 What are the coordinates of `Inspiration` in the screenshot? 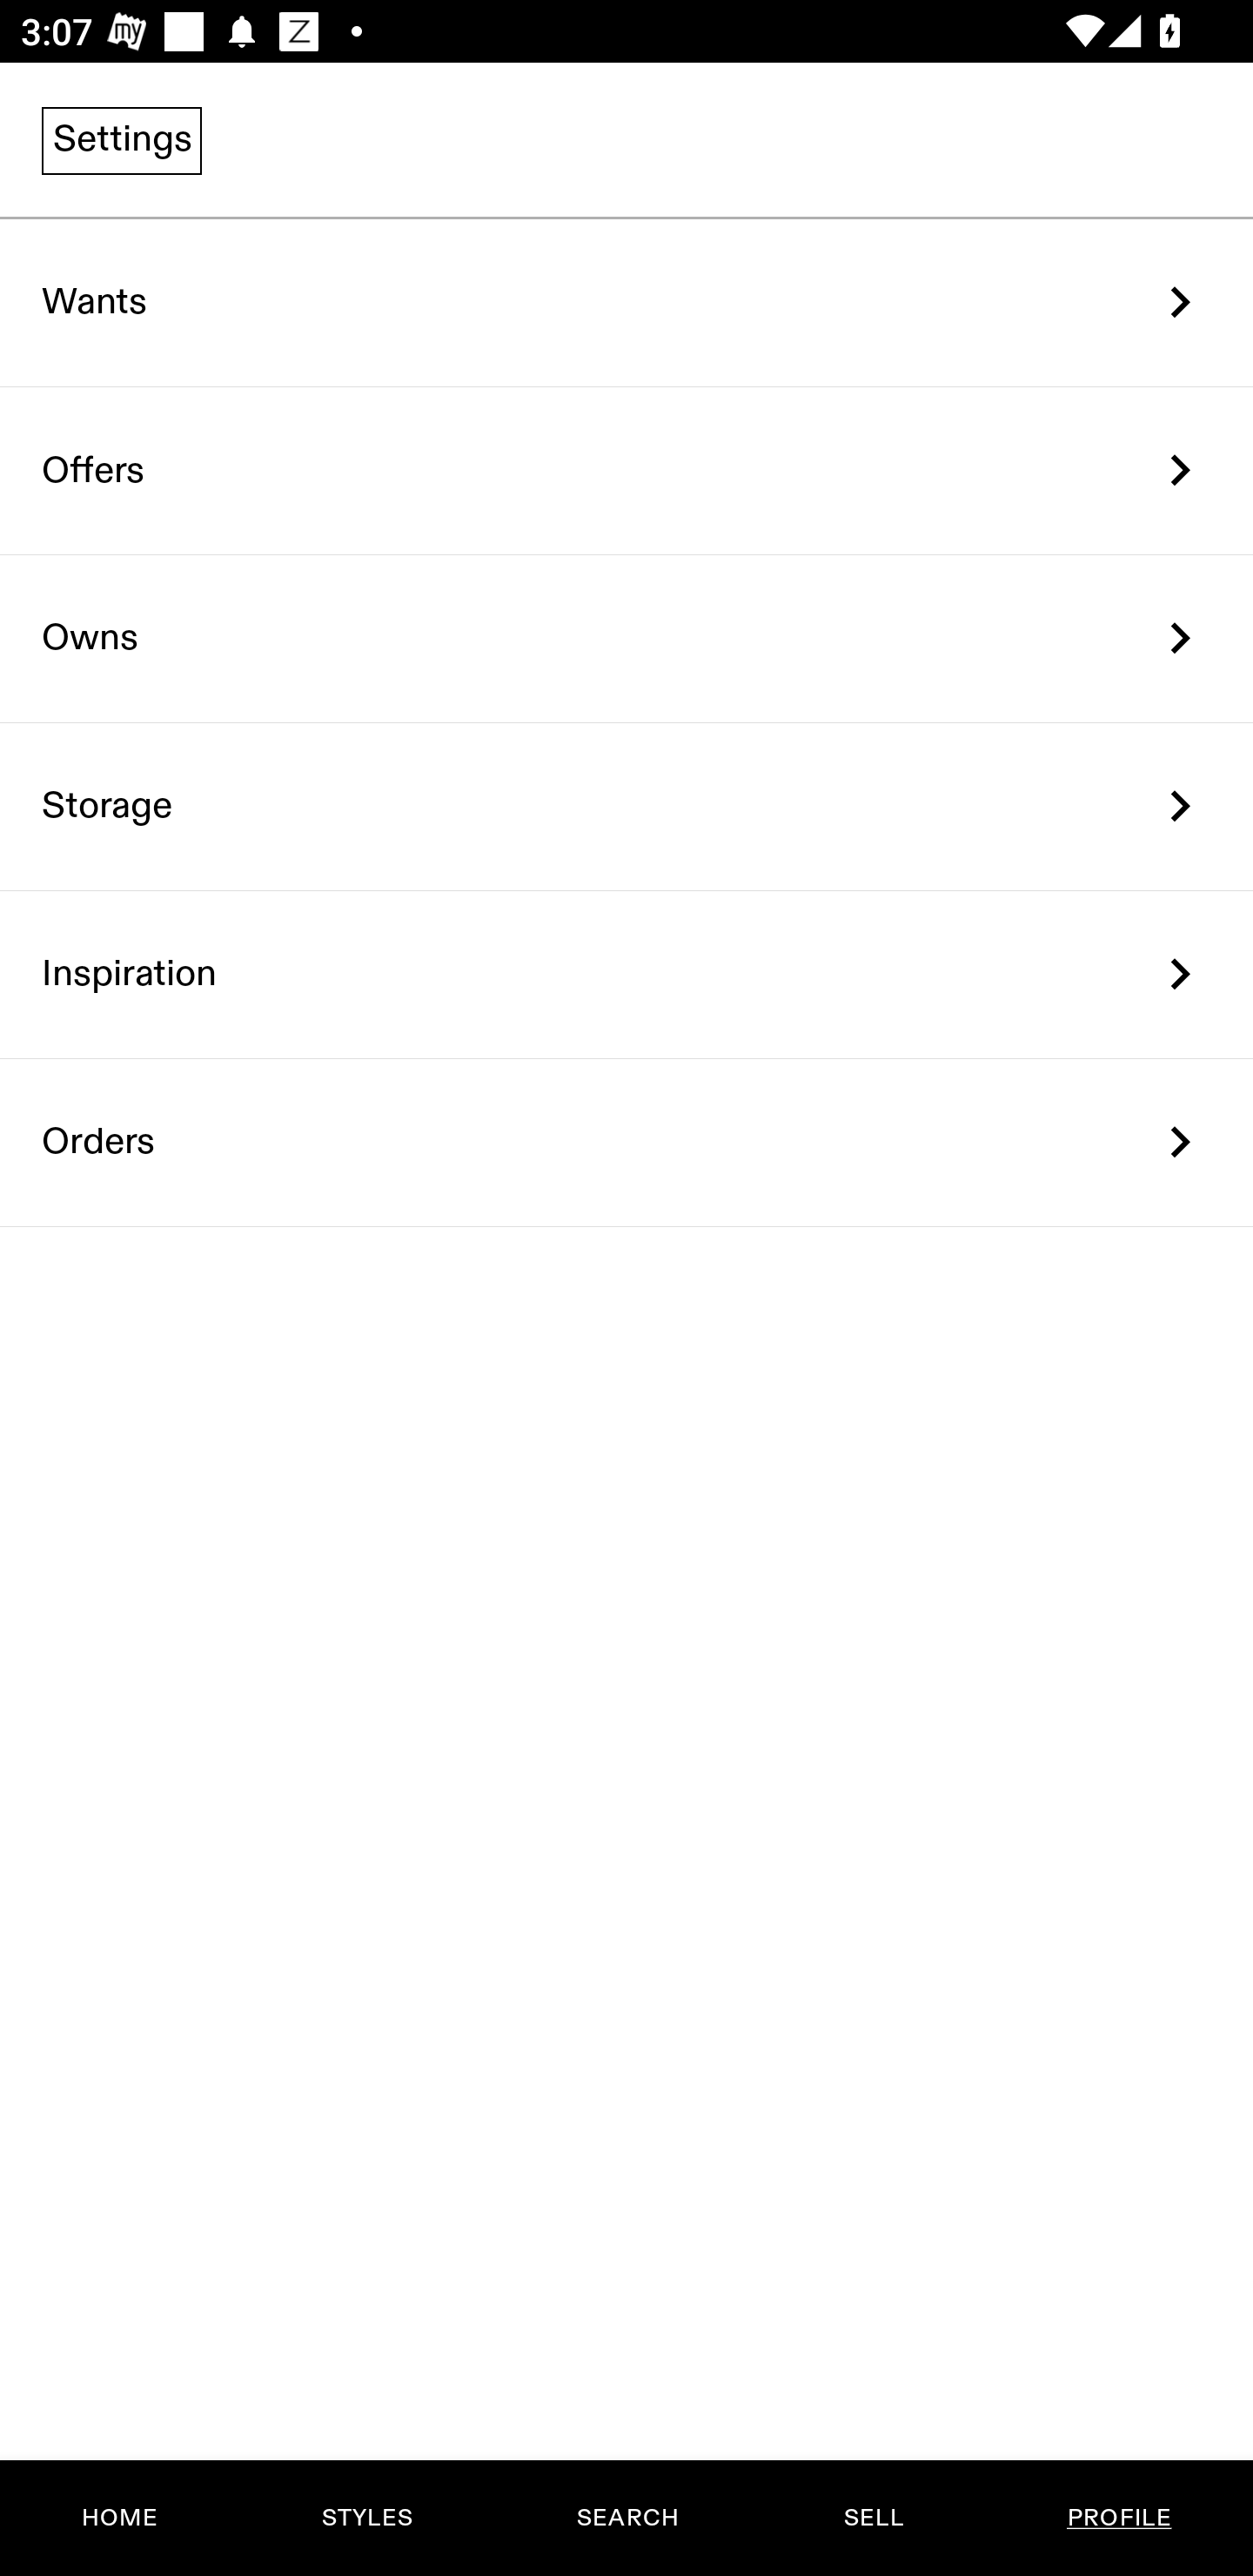 It's located at (626, 975).